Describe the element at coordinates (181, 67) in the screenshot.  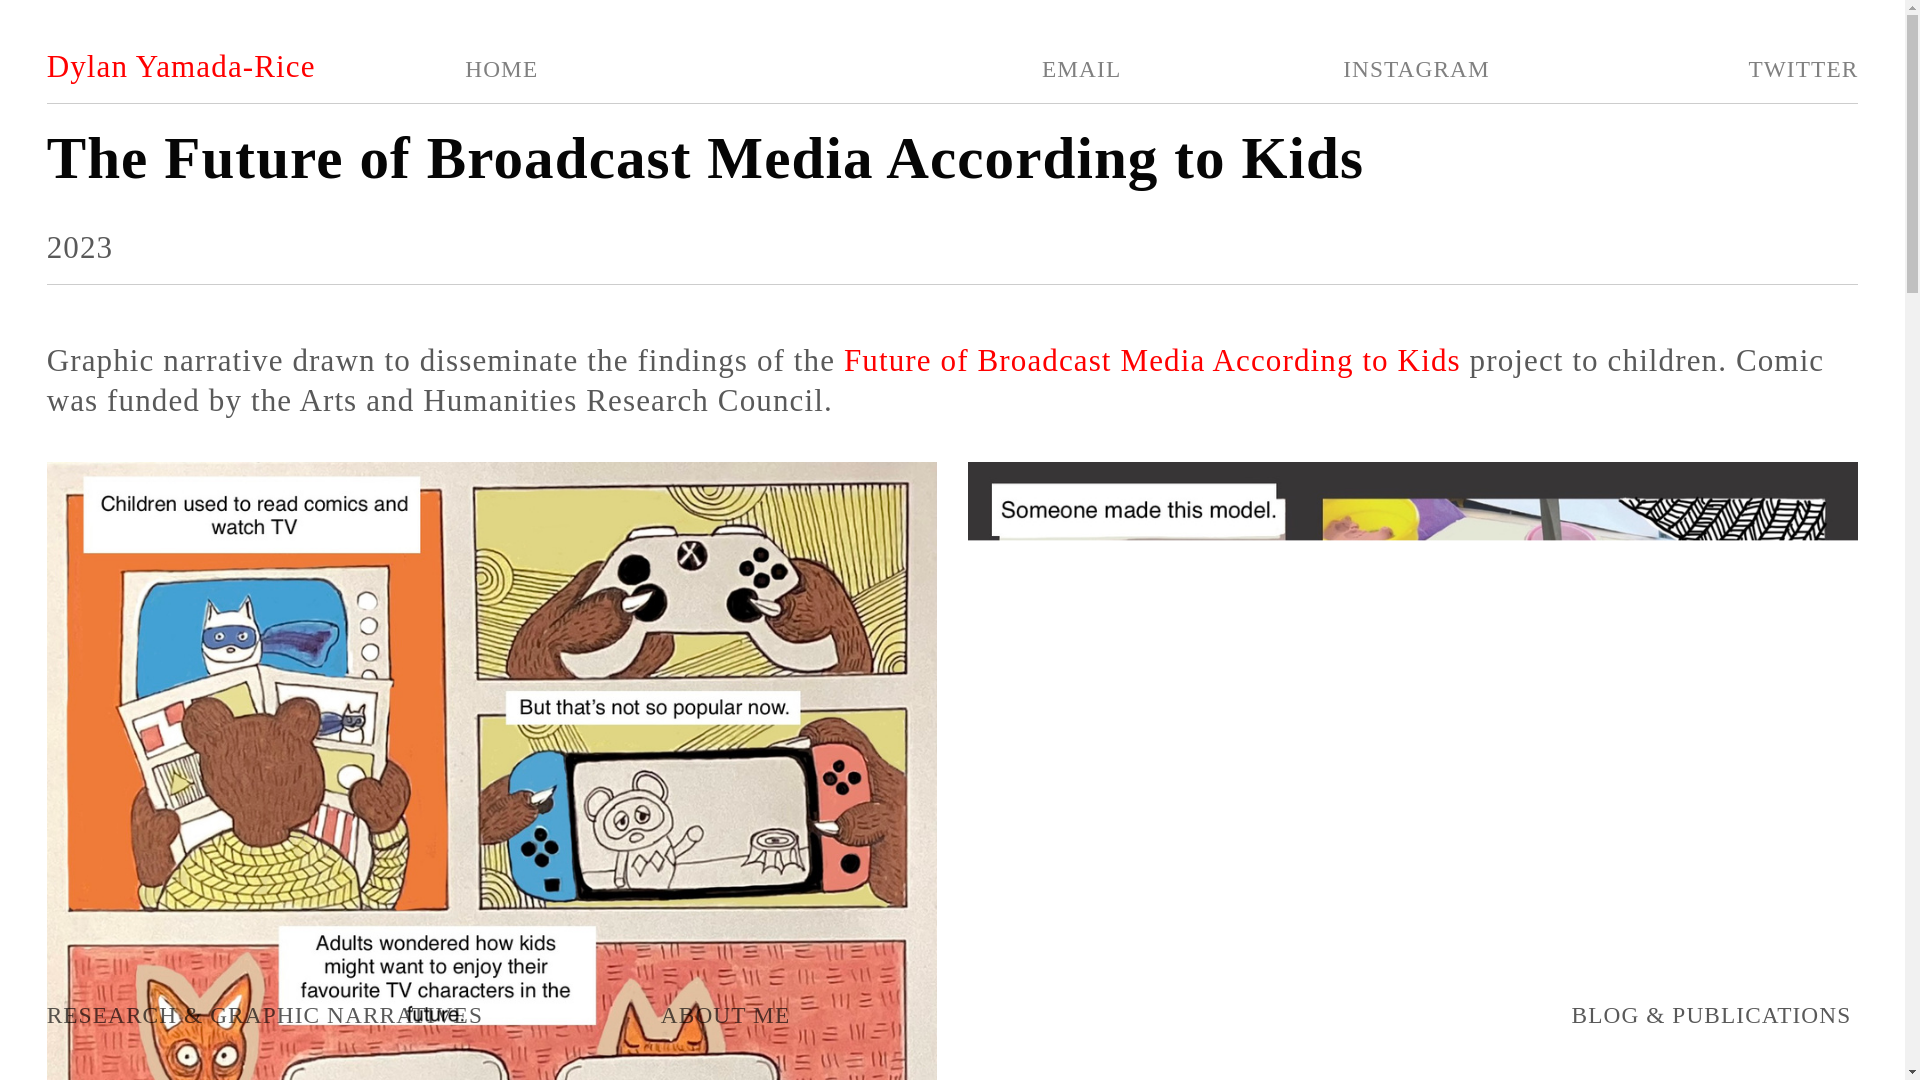
I see `Dylan Yamada-Rice` at that location.